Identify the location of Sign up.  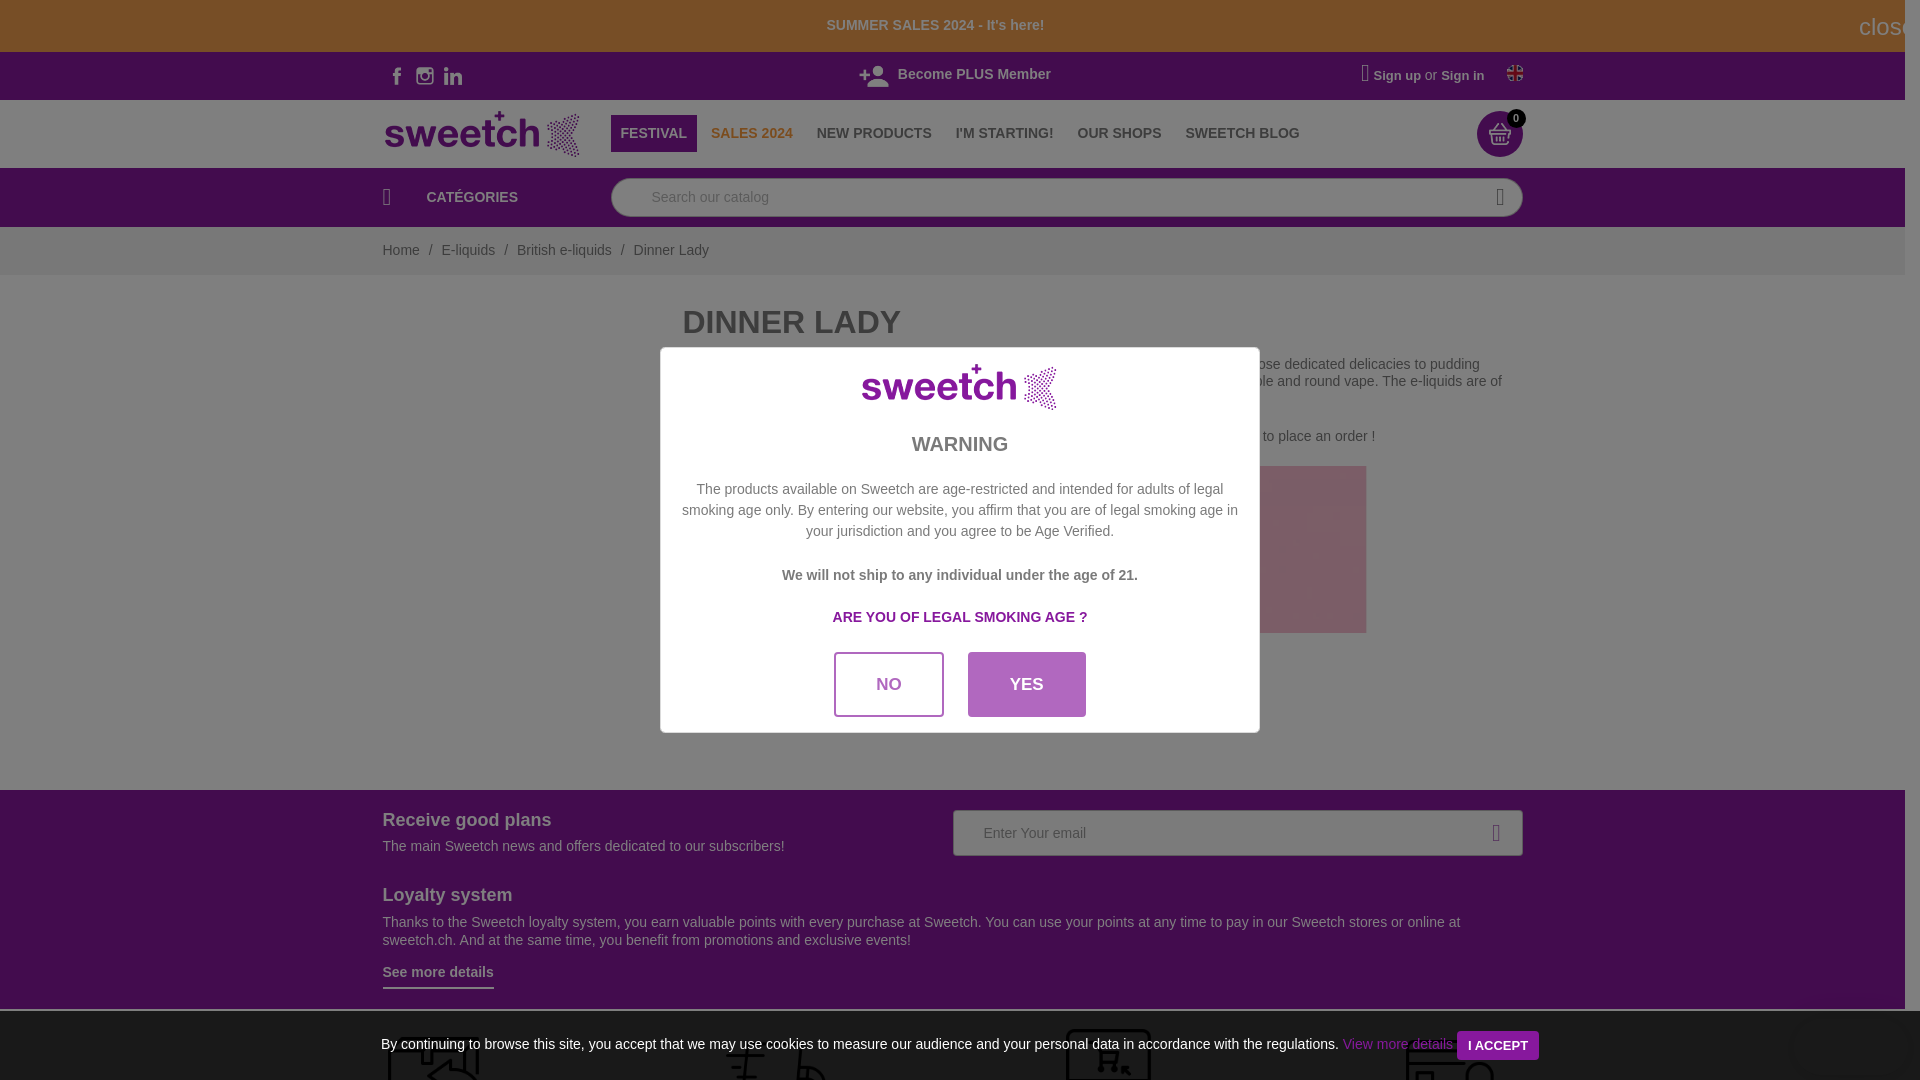
(1399, 74).